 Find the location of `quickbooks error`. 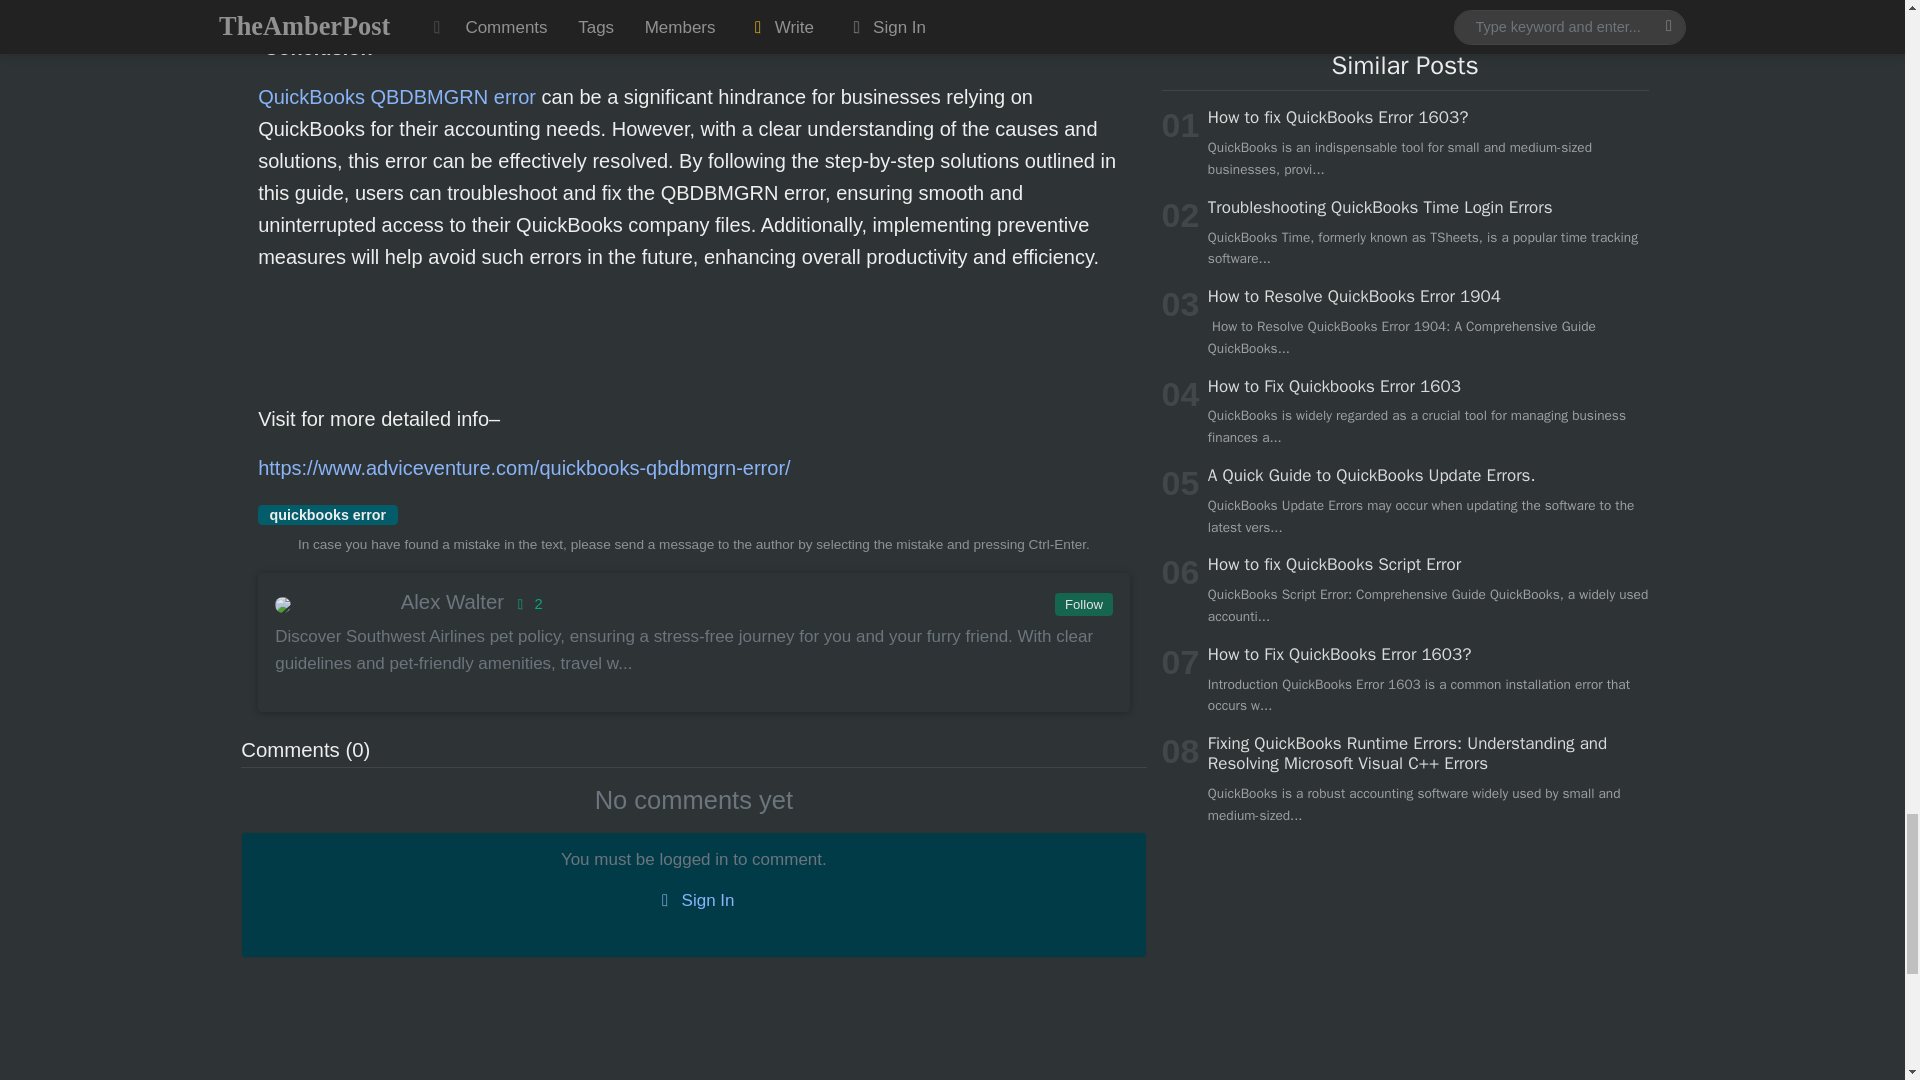

quickbooks error is located at coordinates (327, 514).